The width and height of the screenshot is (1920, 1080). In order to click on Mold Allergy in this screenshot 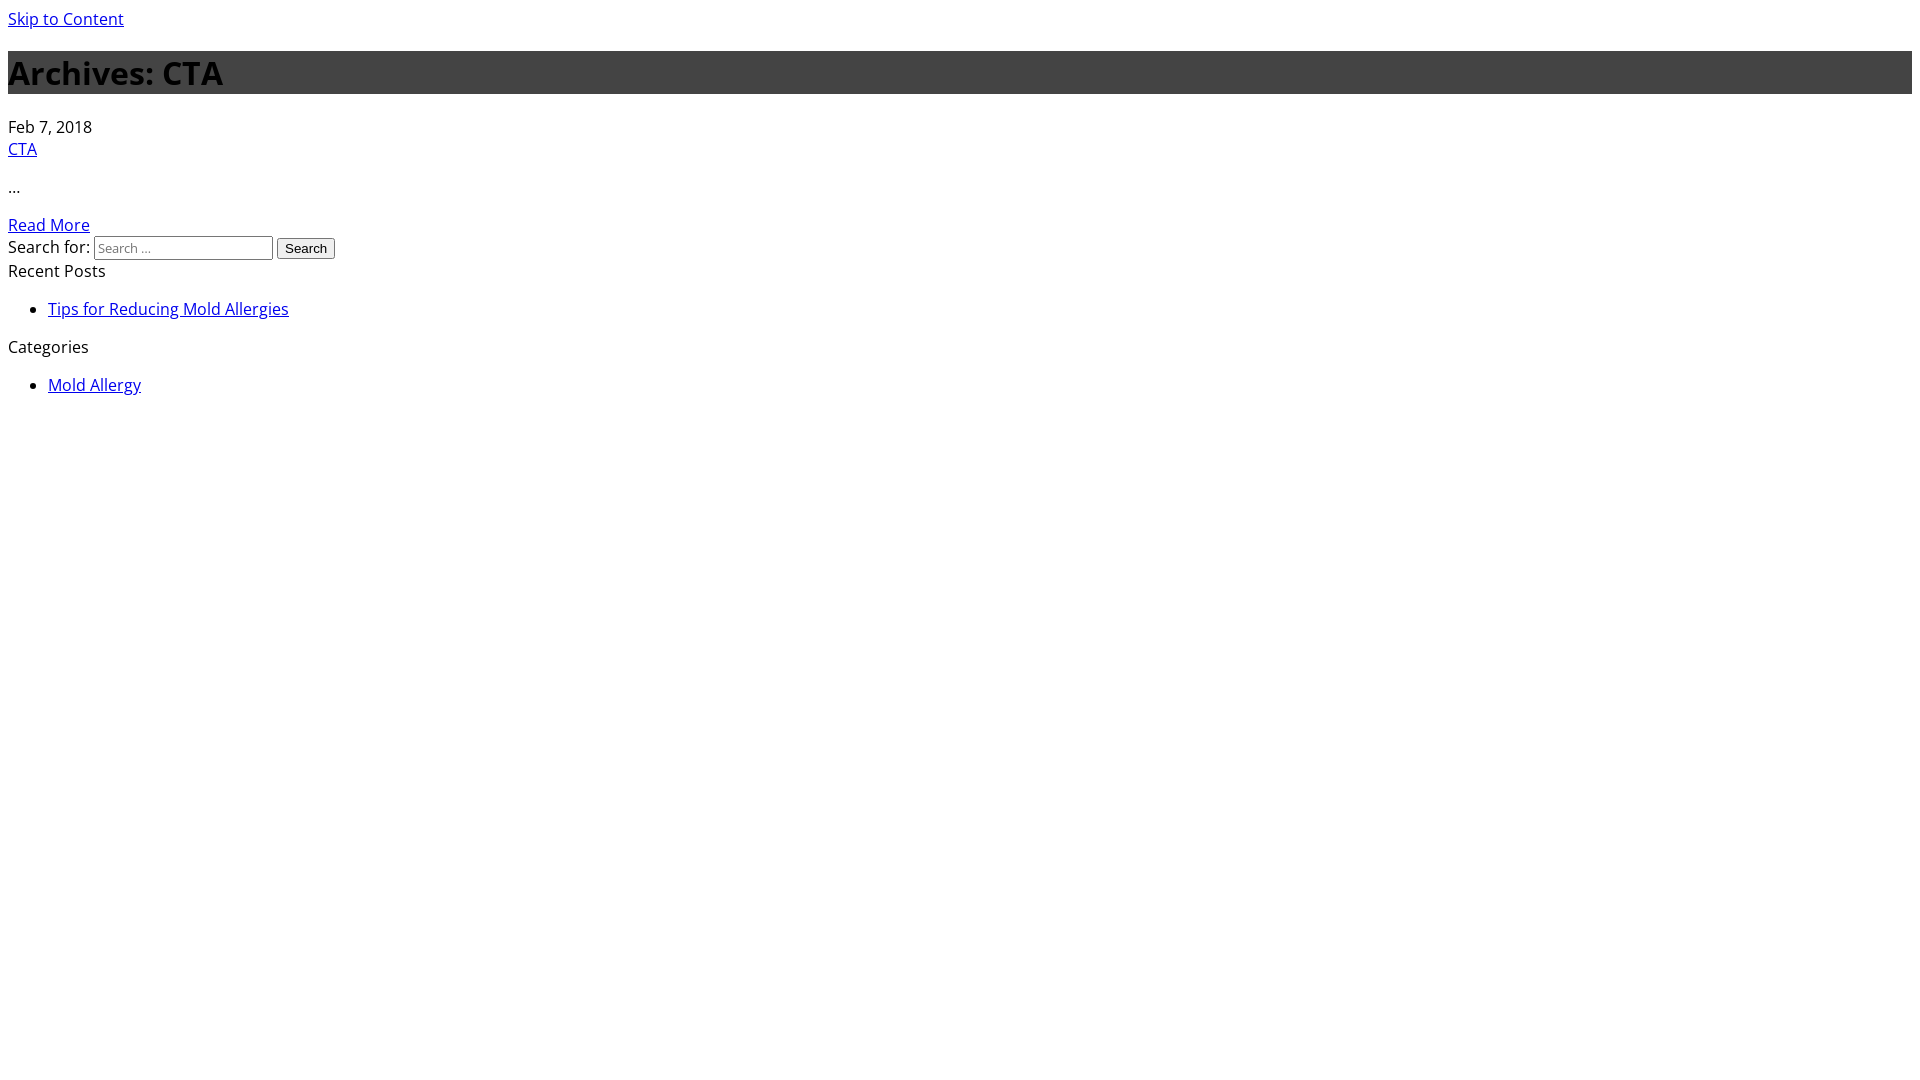, I will do `click(94, 384)`.